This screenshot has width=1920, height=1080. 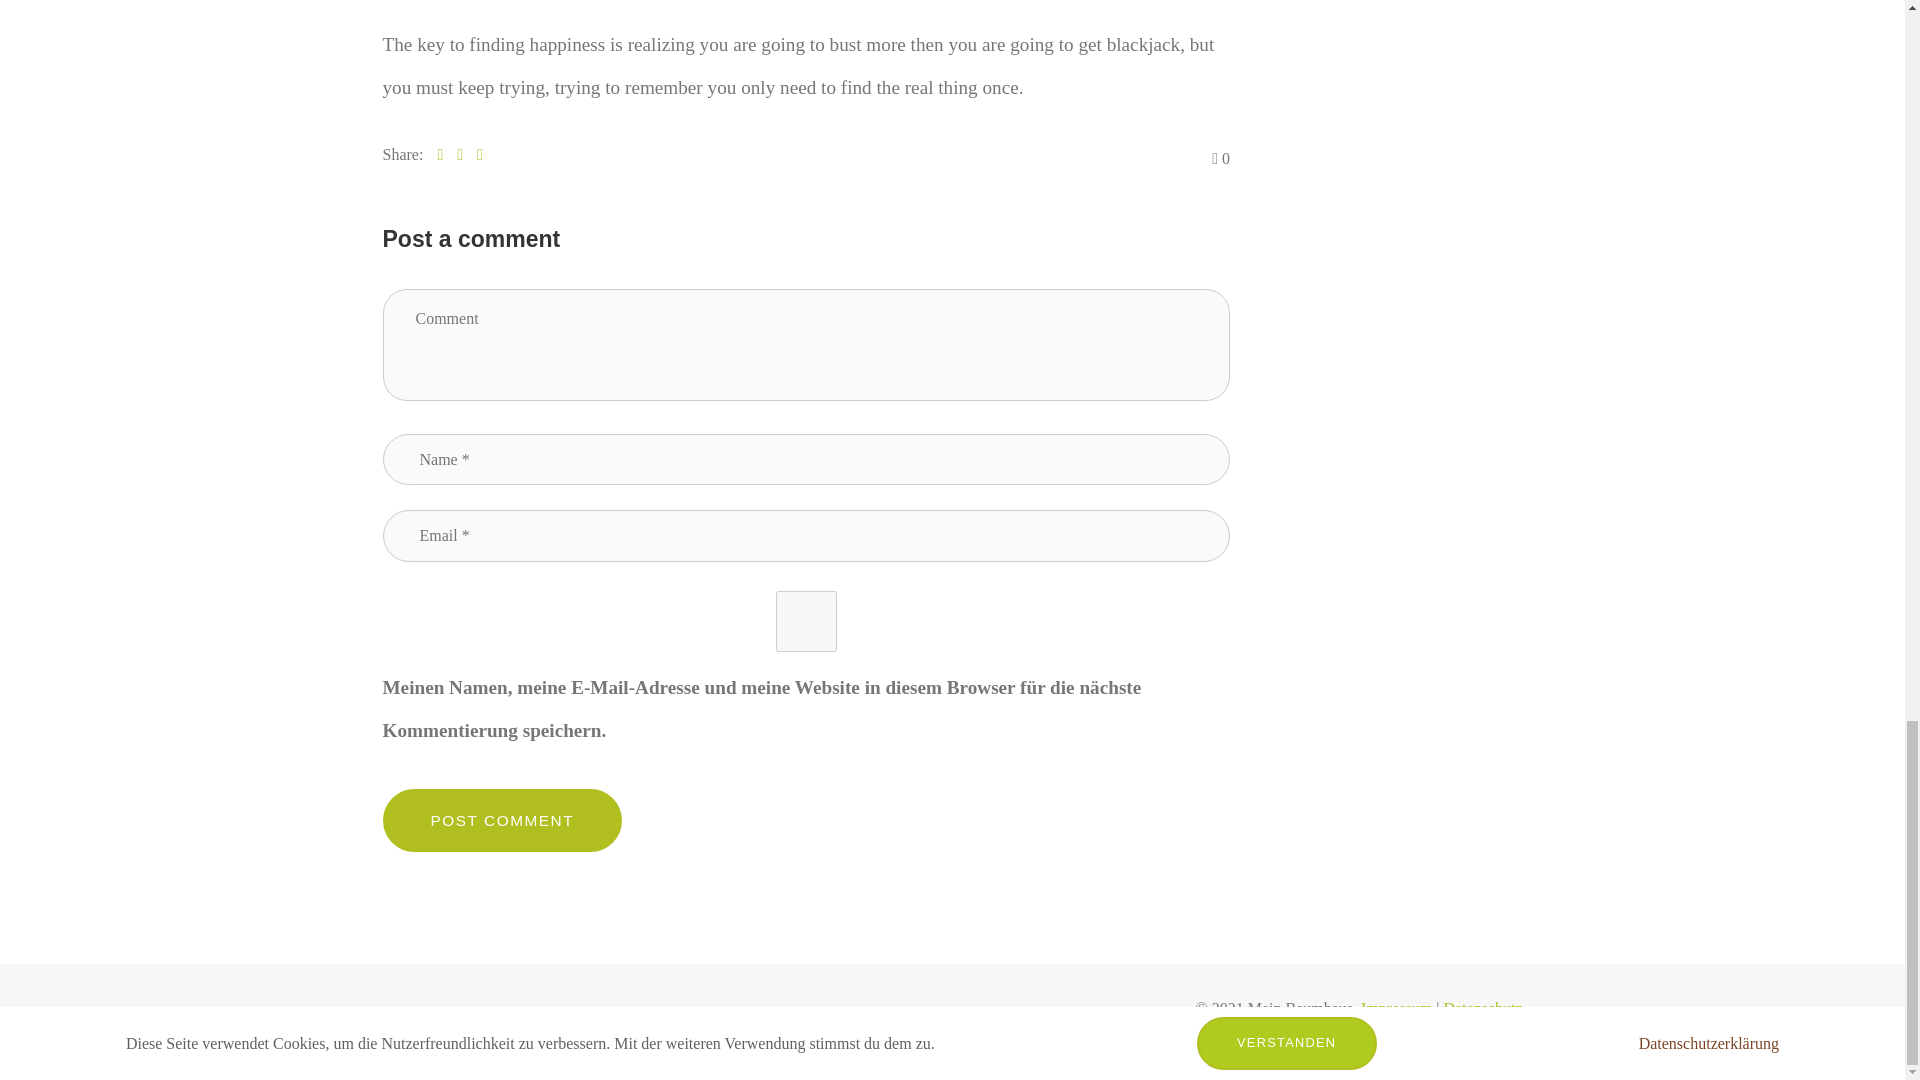 What do you see at coordinates (806, 621) in the screenshot?
I see `yes` at bounding box center [806, 621].